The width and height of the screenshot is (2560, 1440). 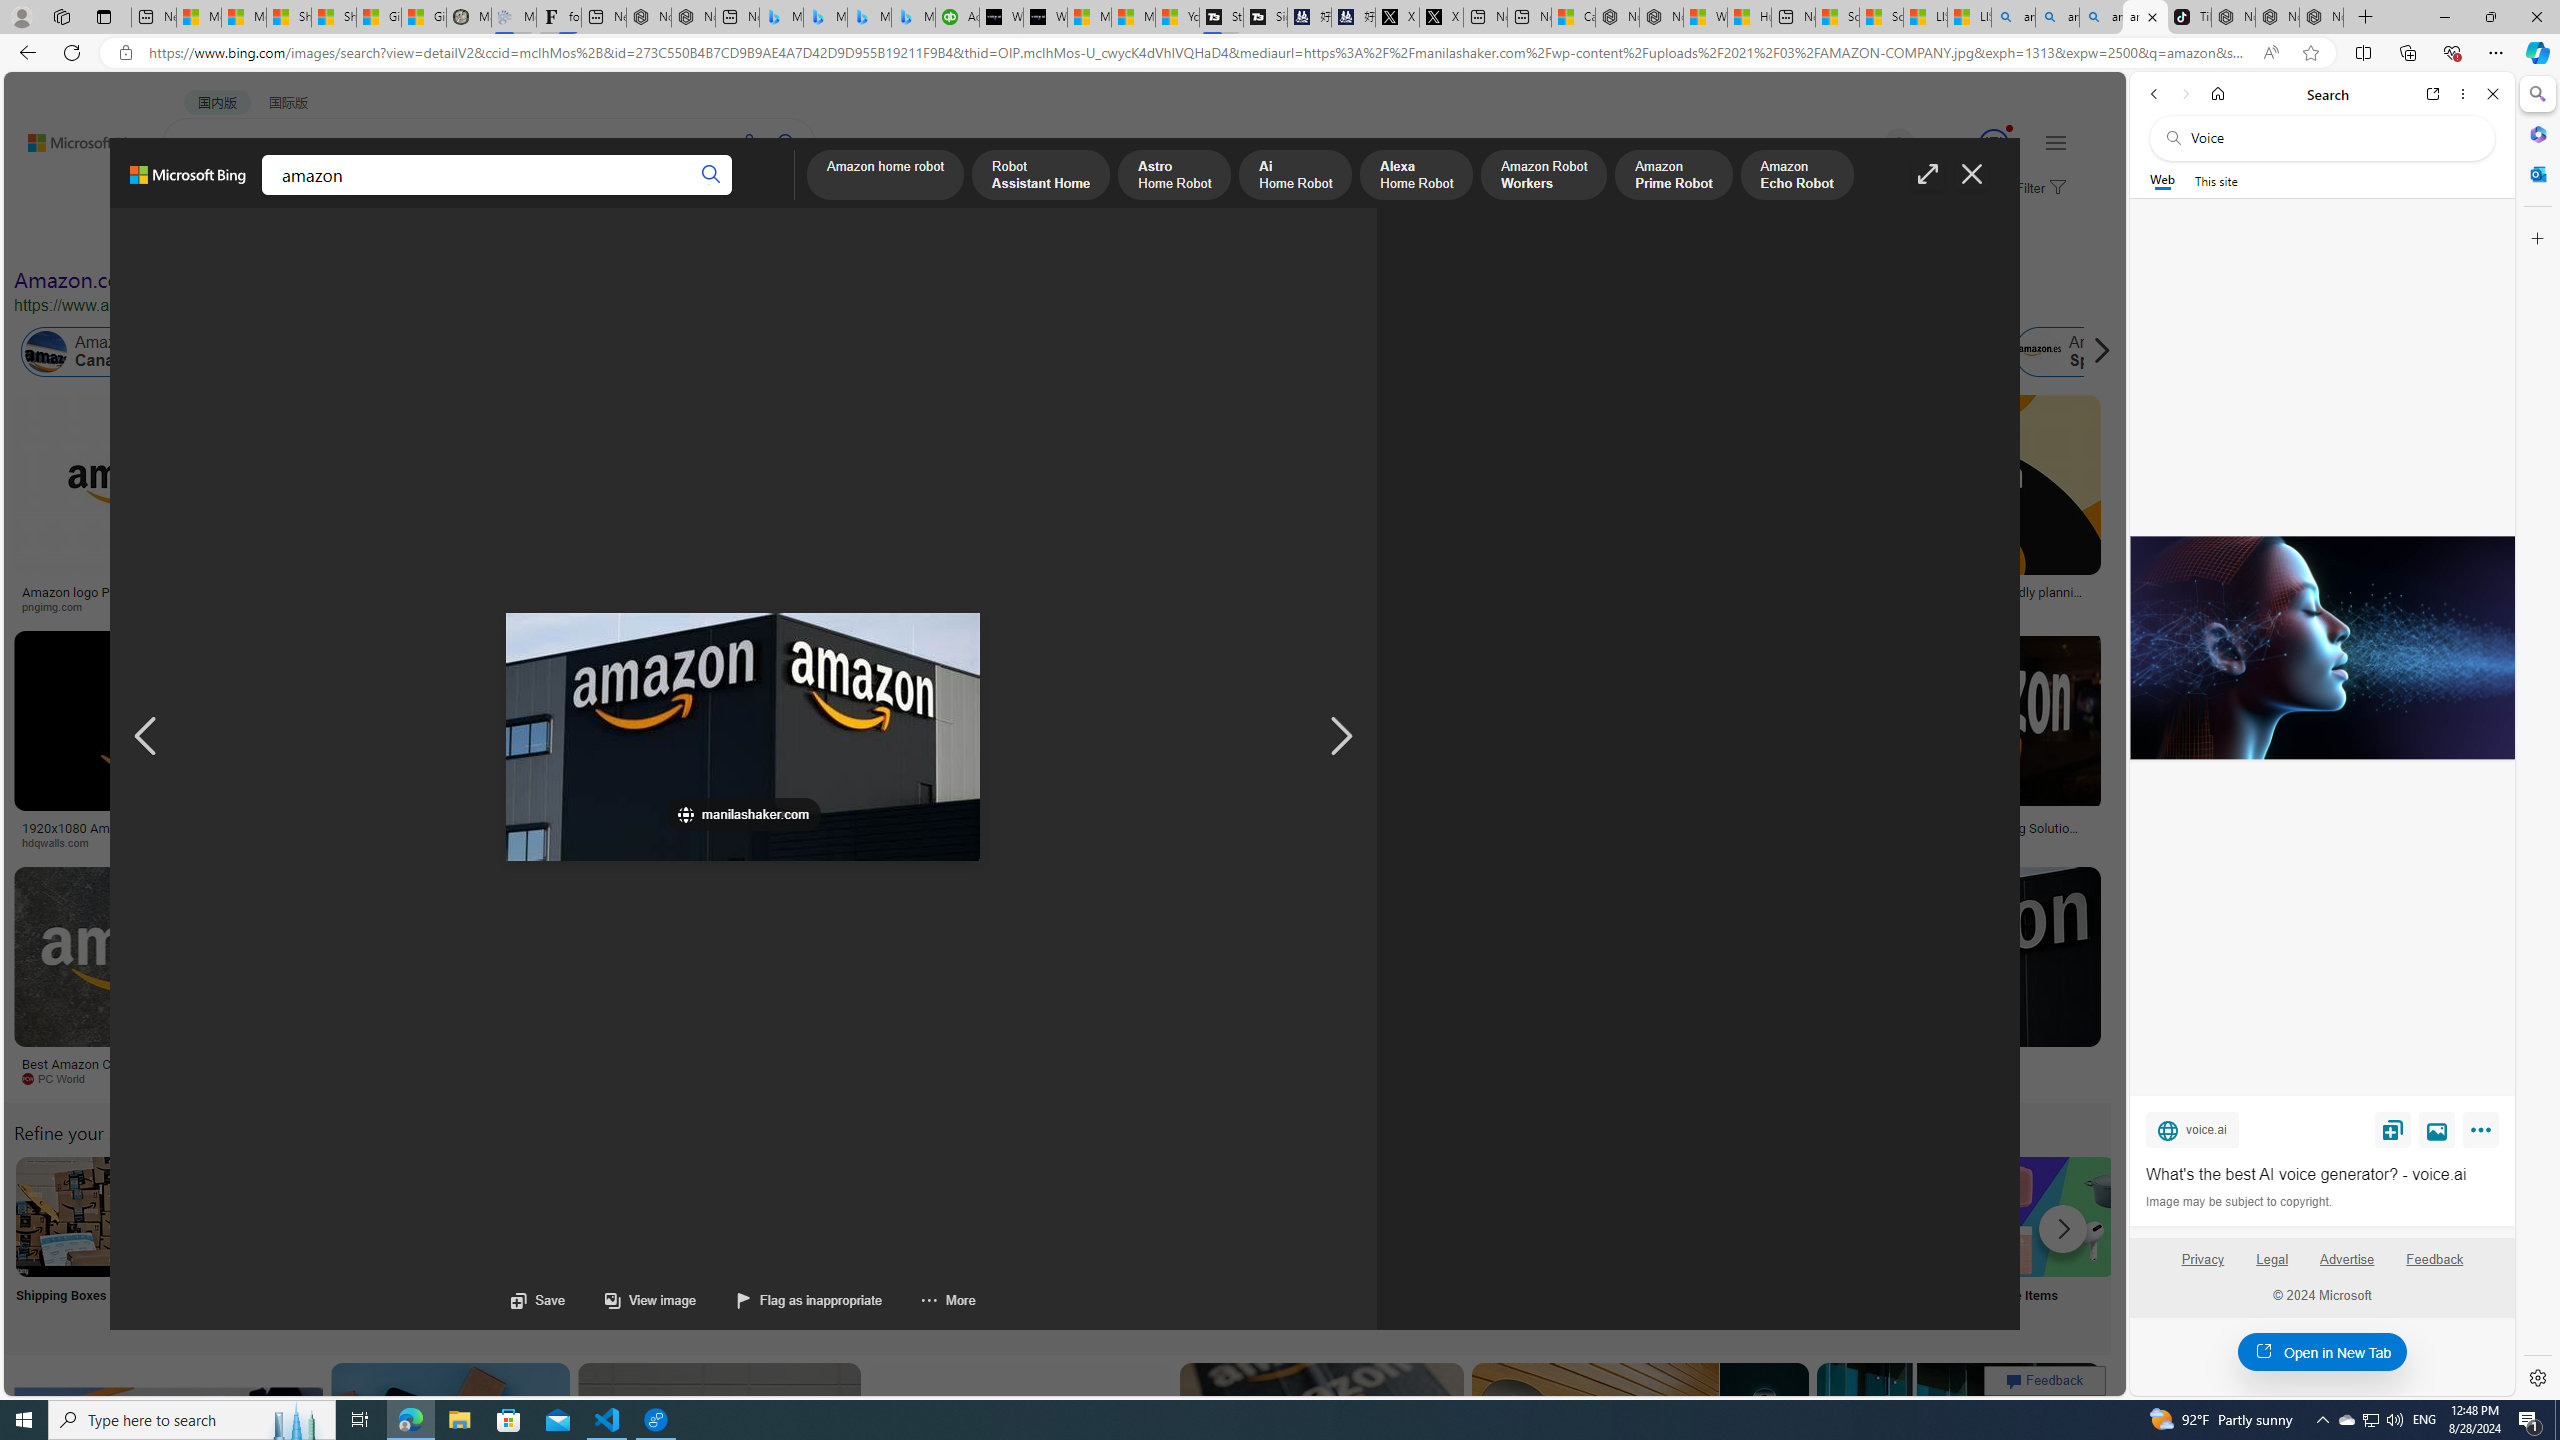 I want to click on IMAGES, so click(x=274, y=198).